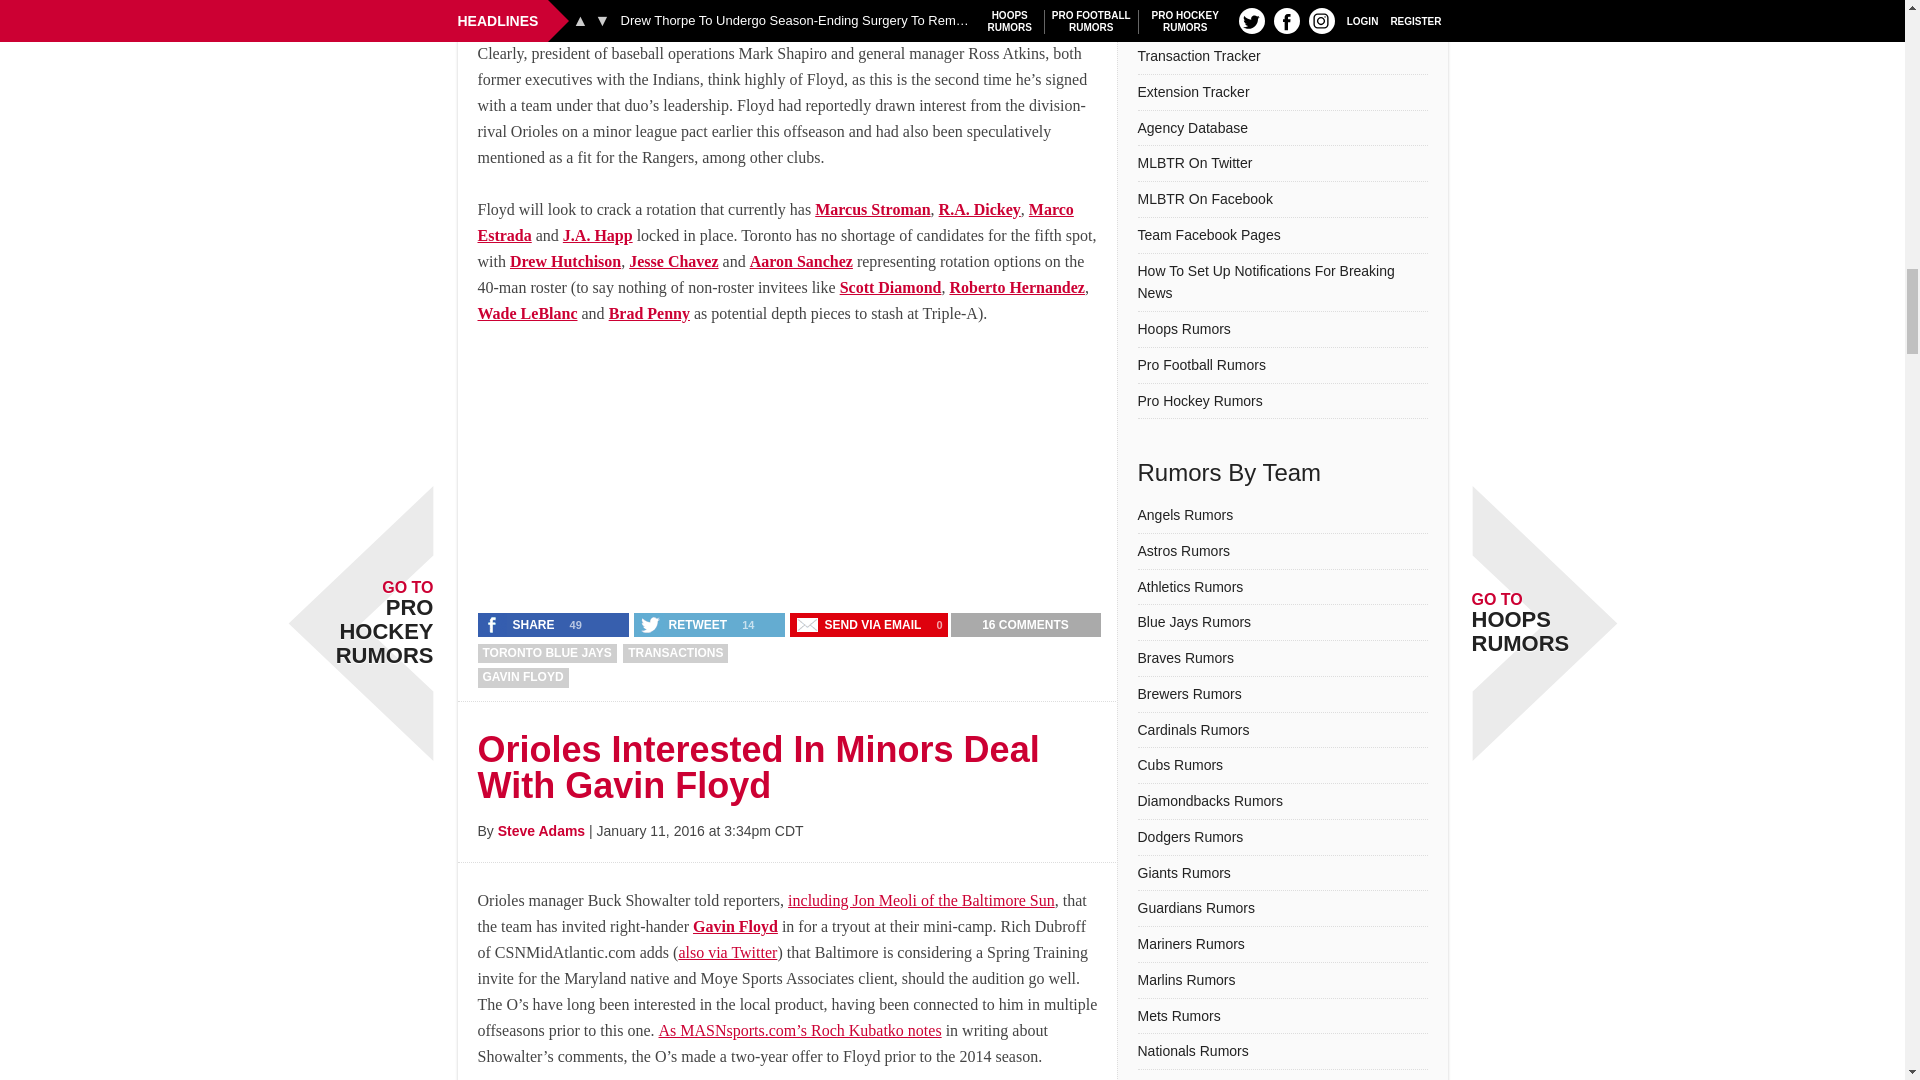  I want to click on Share 'Blue Jays Sign Gavin Floyd' on Facebook, so click(521, 624).